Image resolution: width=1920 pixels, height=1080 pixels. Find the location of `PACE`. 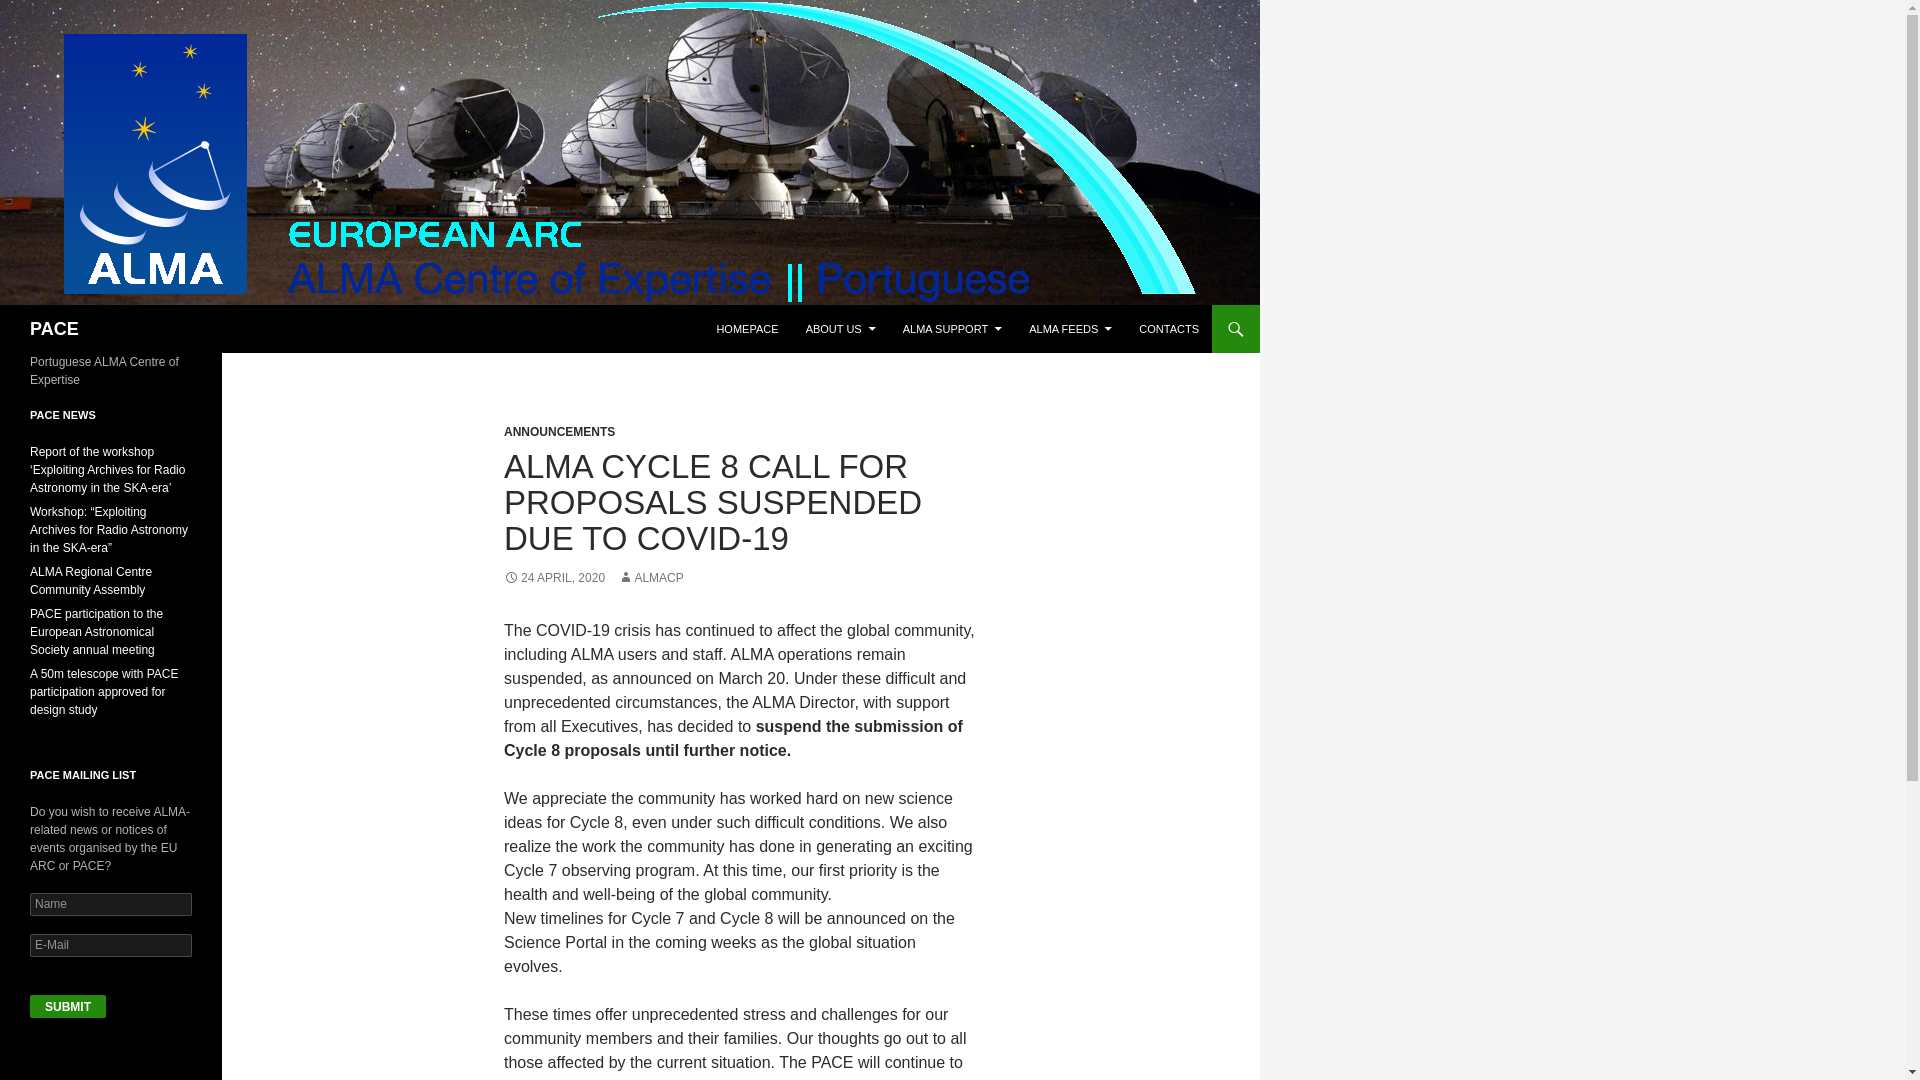

PACE is located at coordinates (54, 328).